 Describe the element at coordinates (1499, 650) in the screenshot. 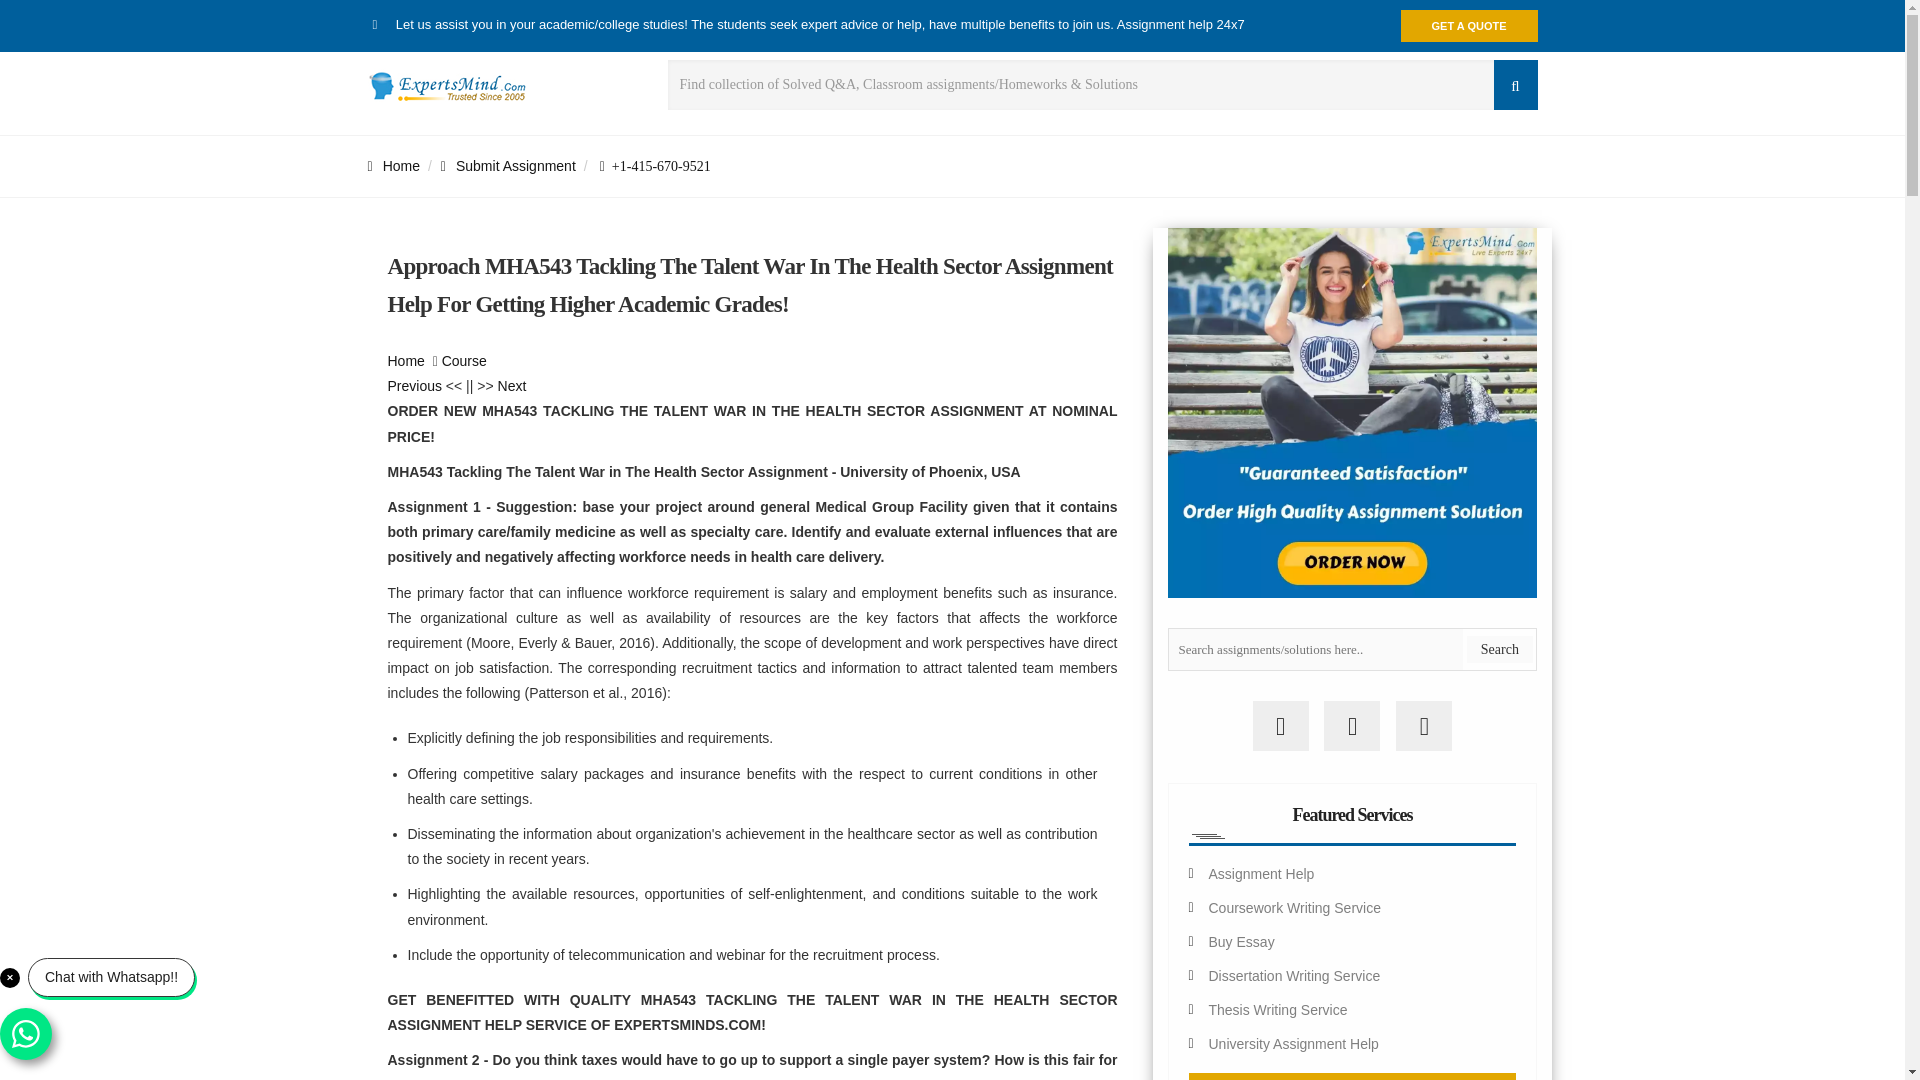

I see `Search` at that location.